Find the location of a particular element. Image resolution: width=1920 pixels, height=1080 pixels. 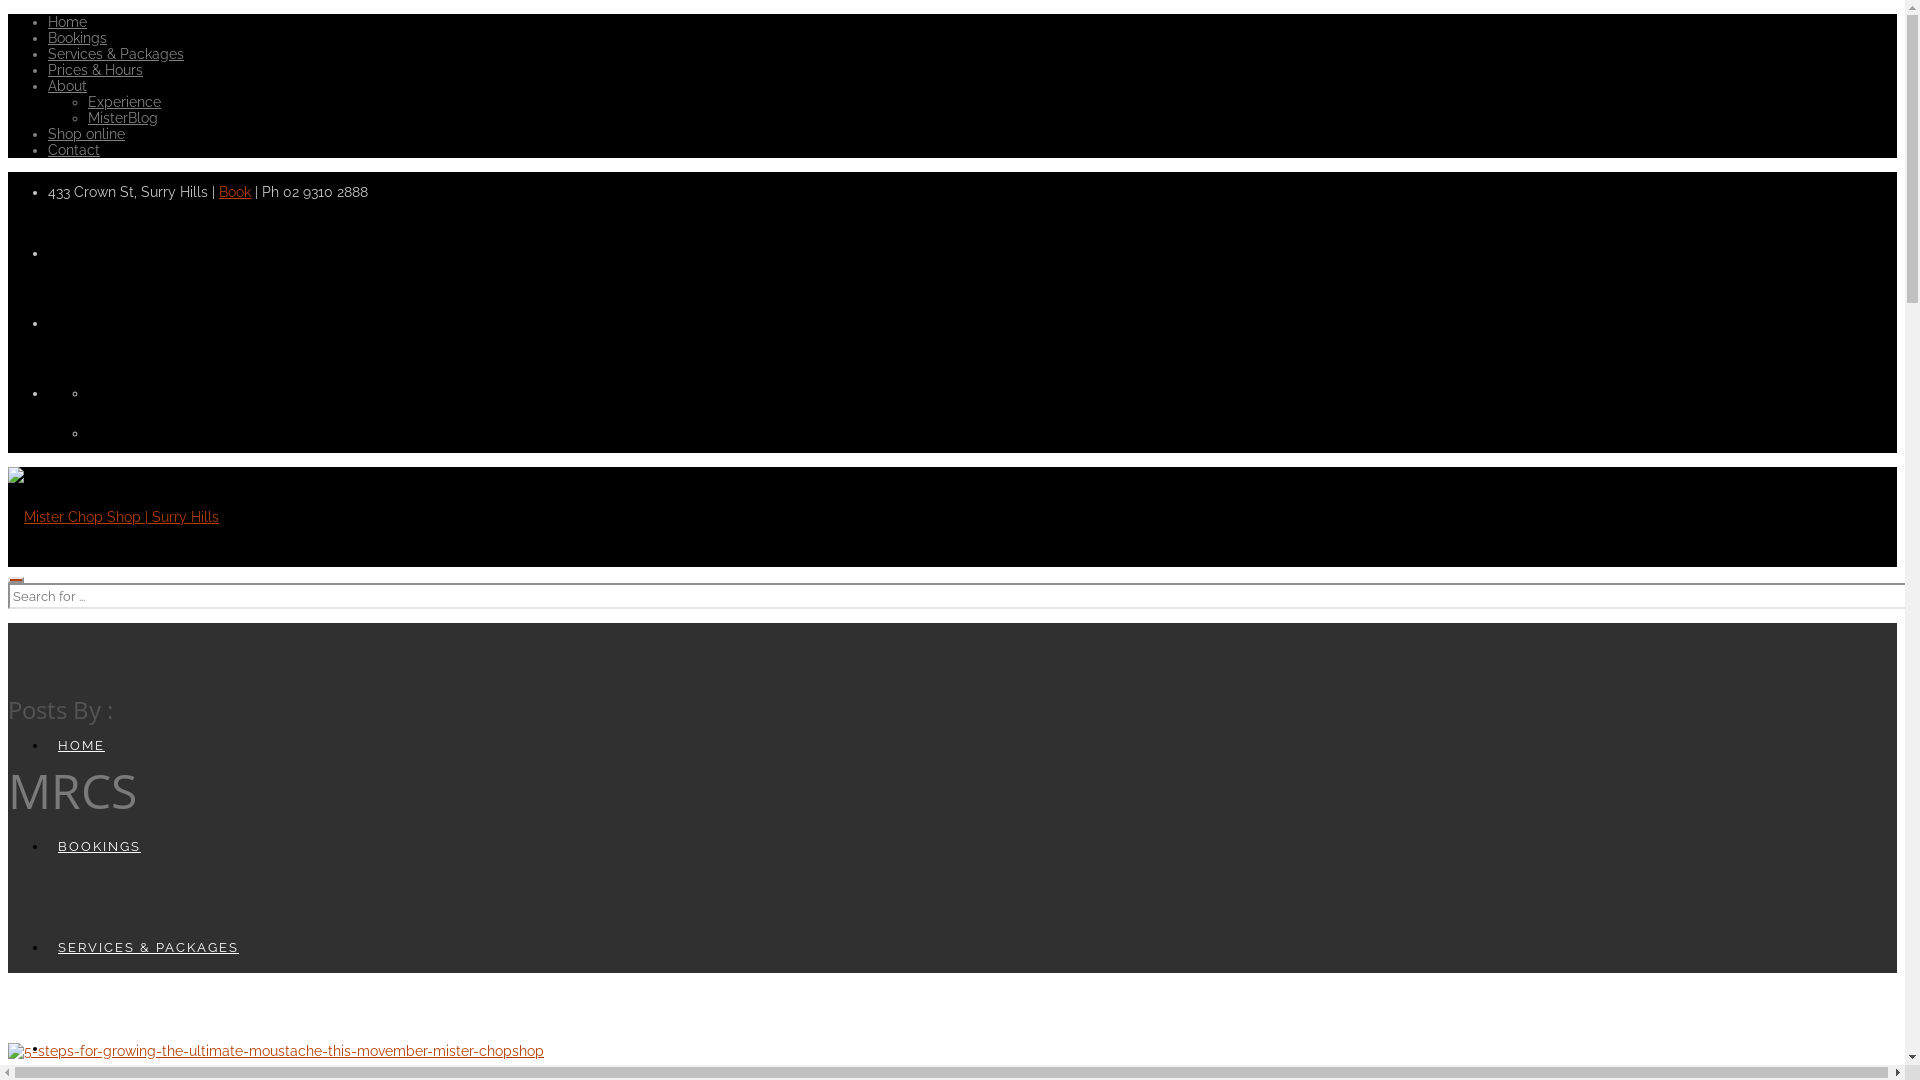

PRICES & HOURS is located at coordinates (124, 1048).